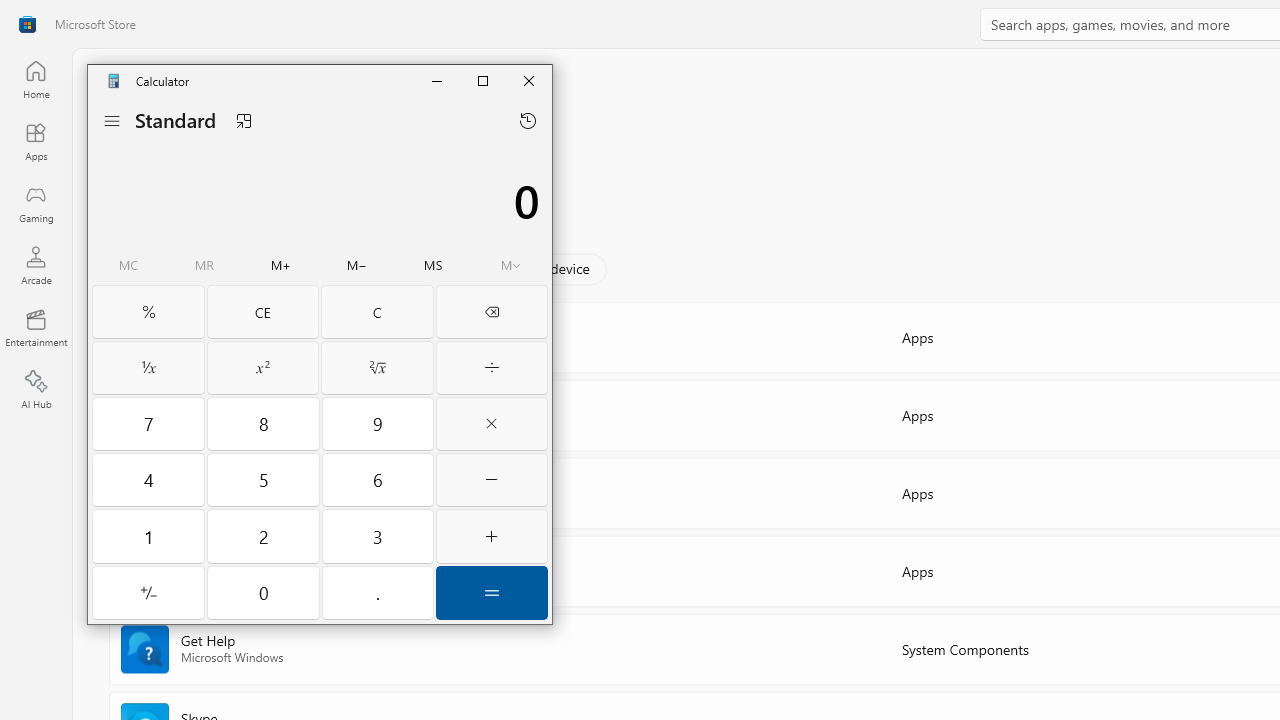 Image resolution: width=1280 pixels, height=720 pixels. What do you see at coordinates (148, 592) in the screenshot?
I see `Positive negative` at bounding box center [148, 592].